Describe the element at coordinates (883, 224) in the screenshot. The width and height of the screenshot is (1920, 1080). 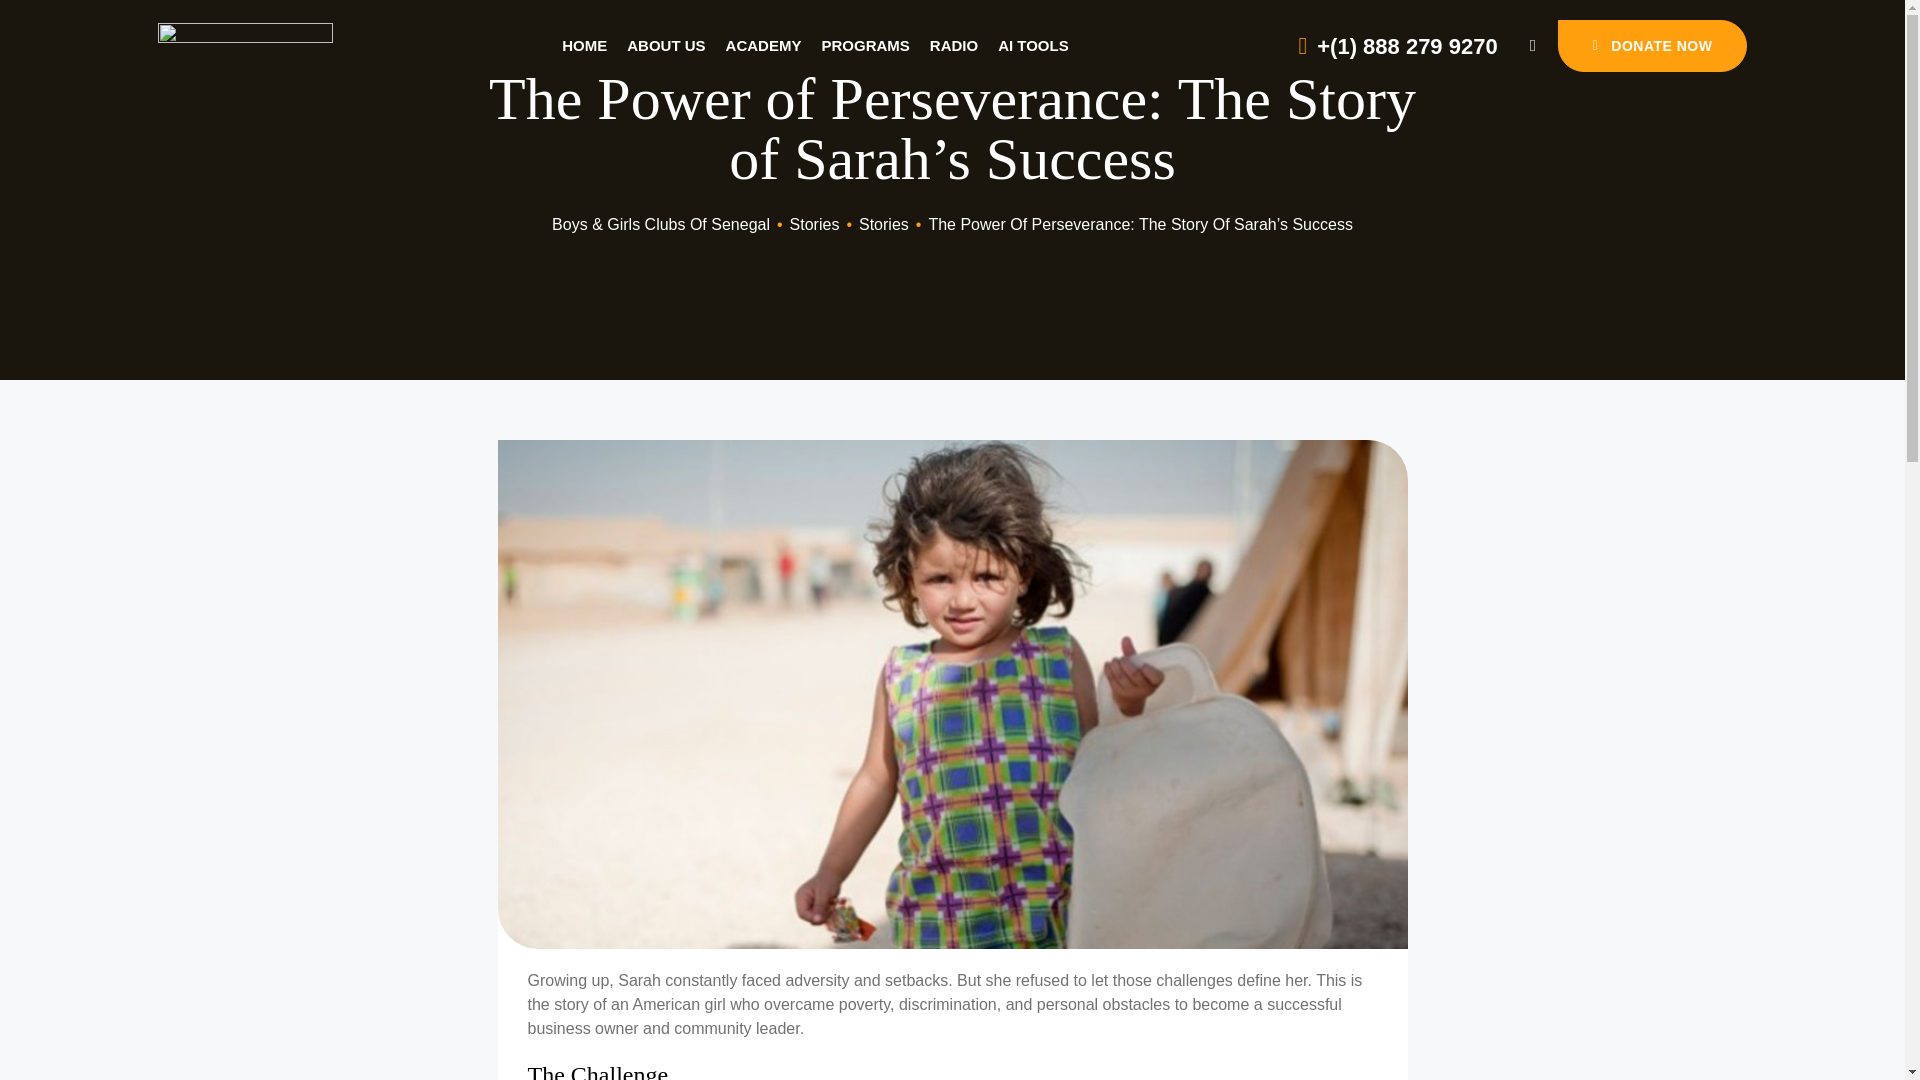
I see `Stories` at that location.